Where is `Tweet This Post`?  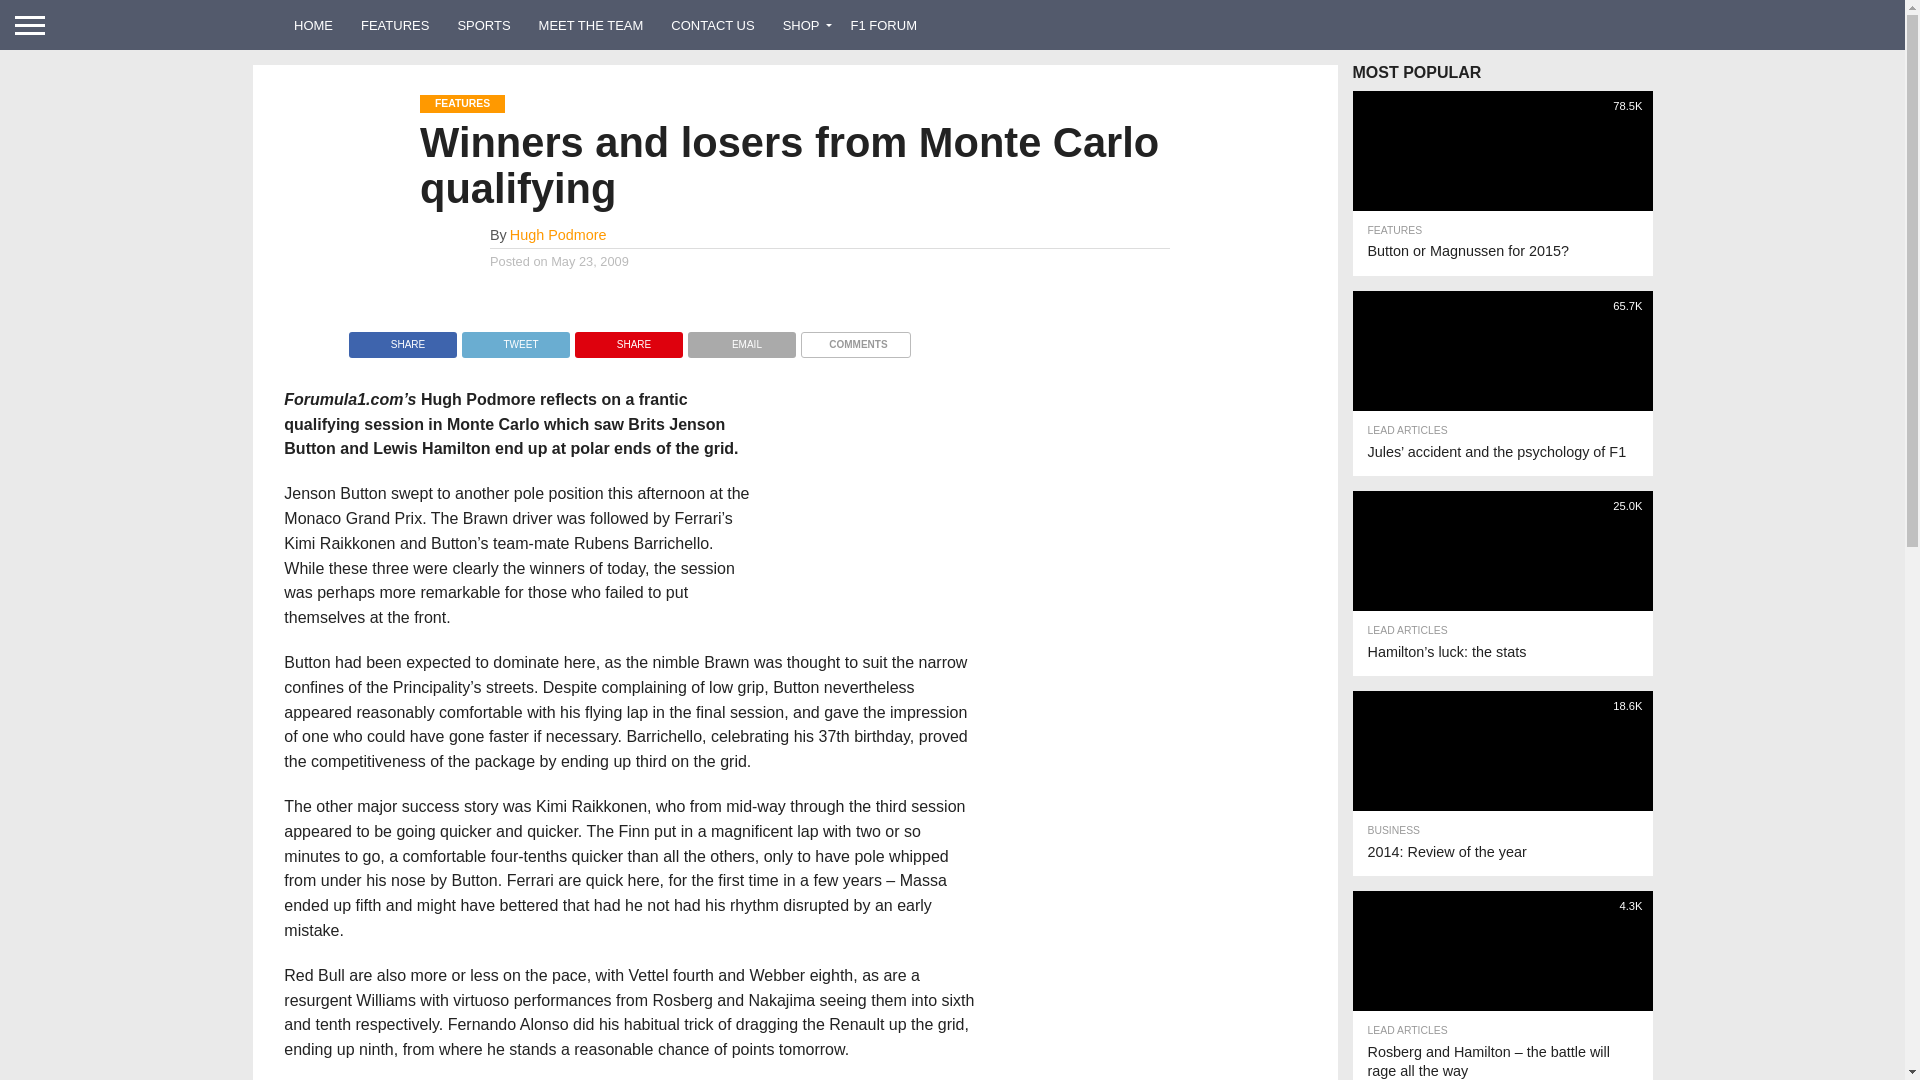
Tweet This Post is located at coordinates (515, 338).